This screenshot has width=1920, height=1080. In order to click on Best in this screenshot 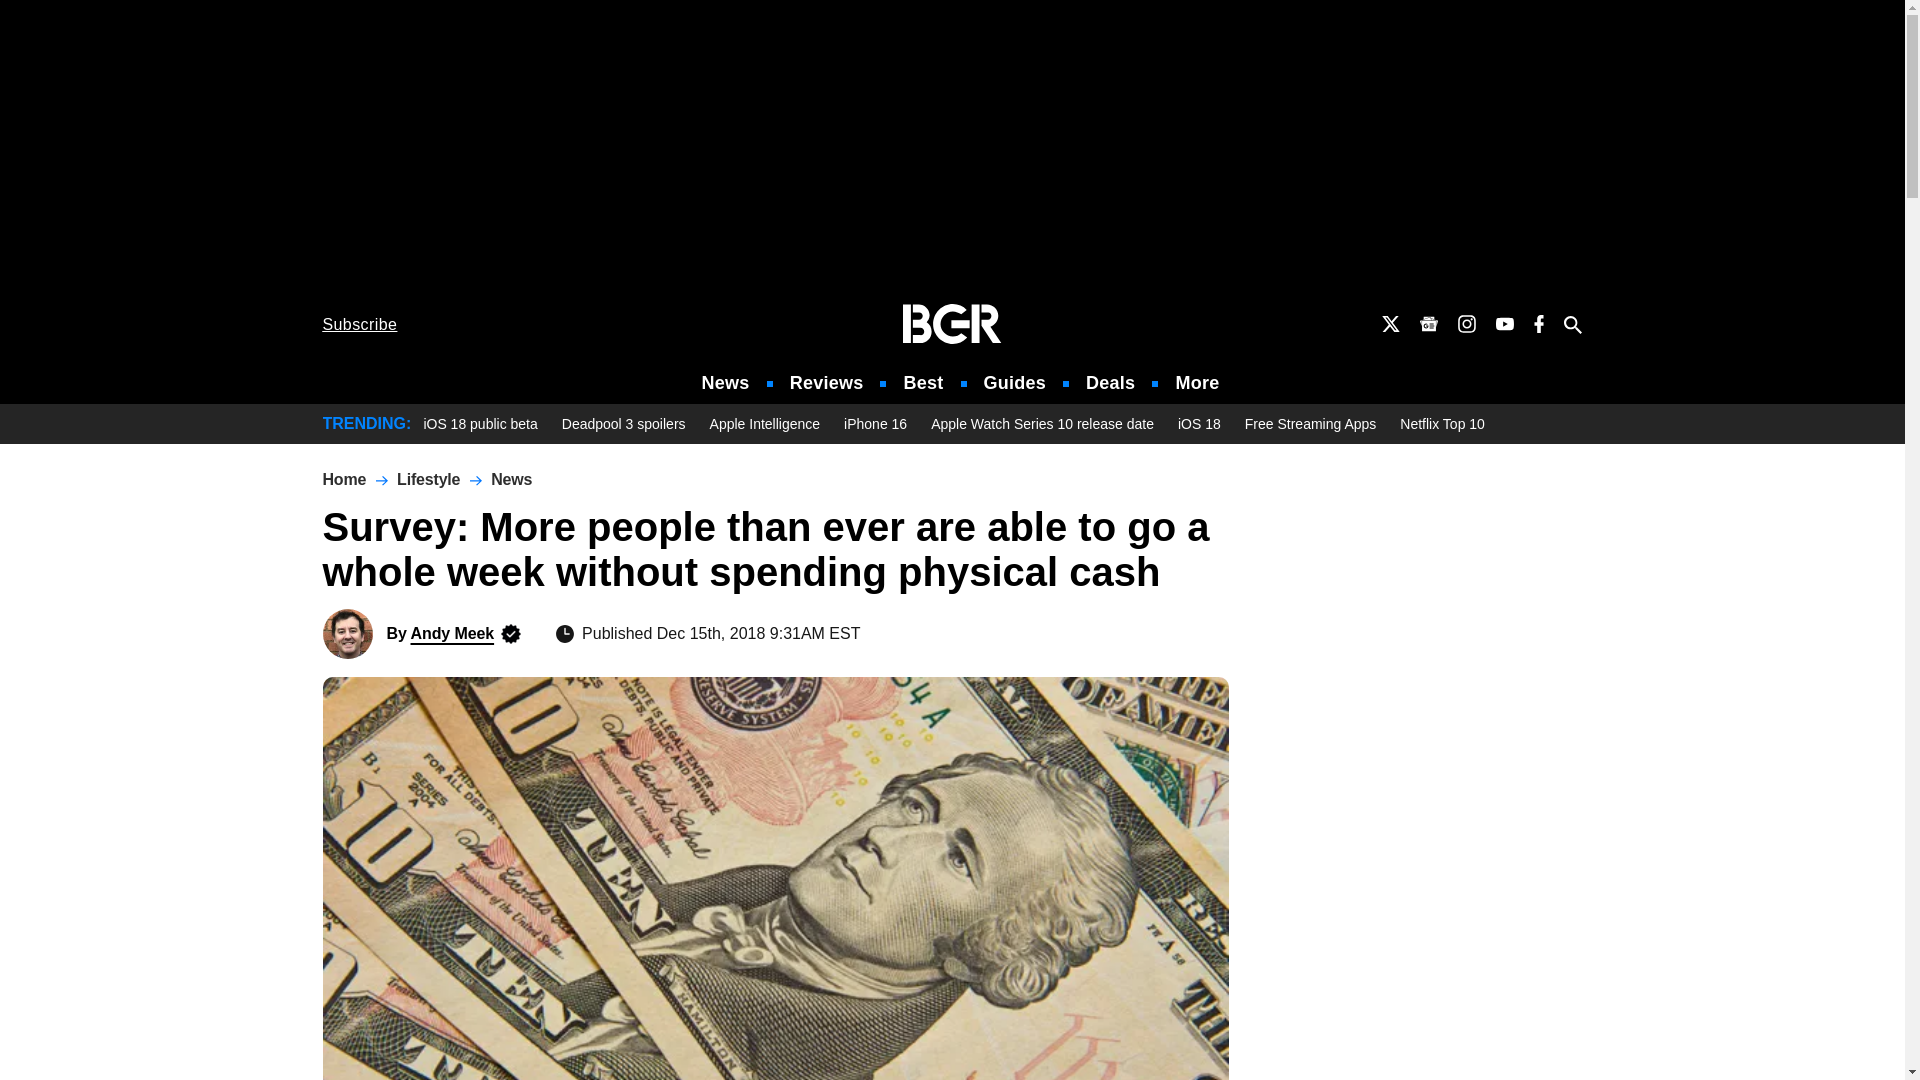, I will do `click(922, 383)`.